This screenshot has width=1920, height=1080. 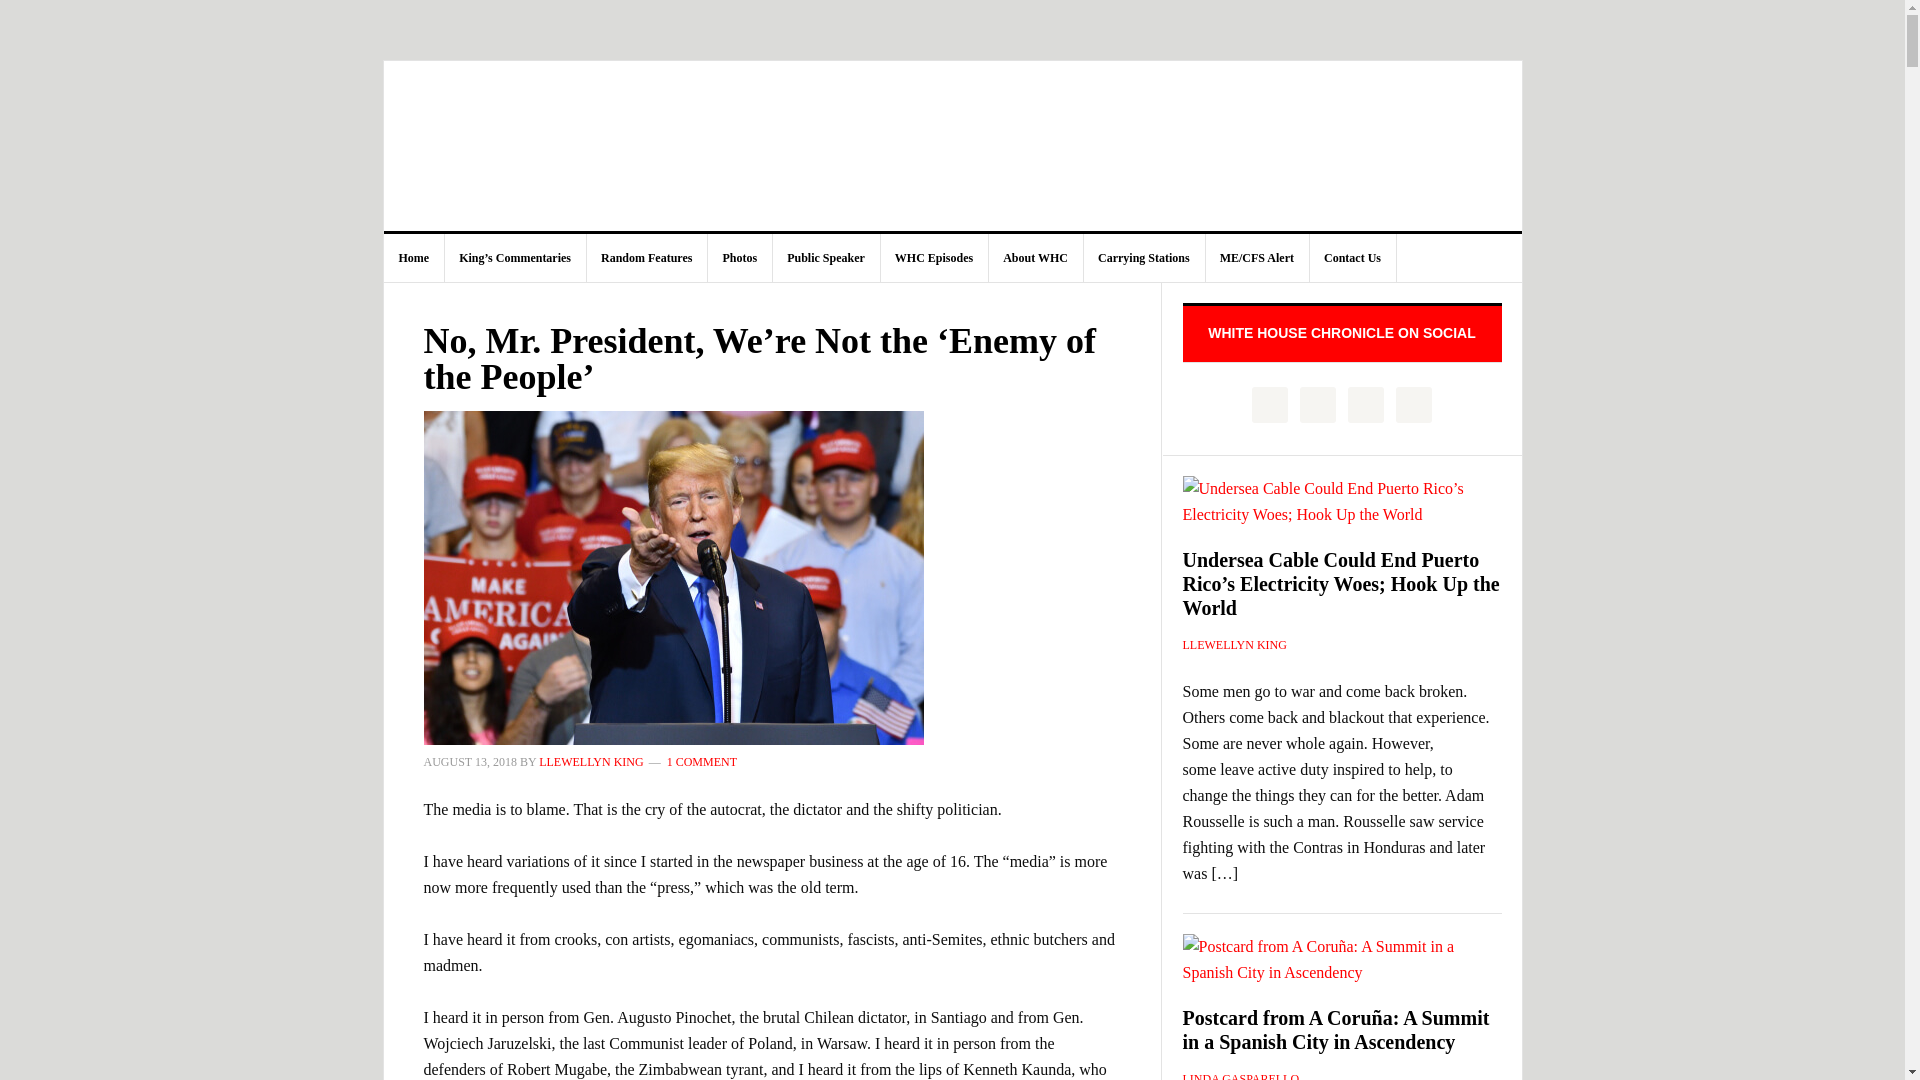 What do you see at coordinates (740, 258) in the screenshot?
I see `Photos` at bounding box center [740, 258].